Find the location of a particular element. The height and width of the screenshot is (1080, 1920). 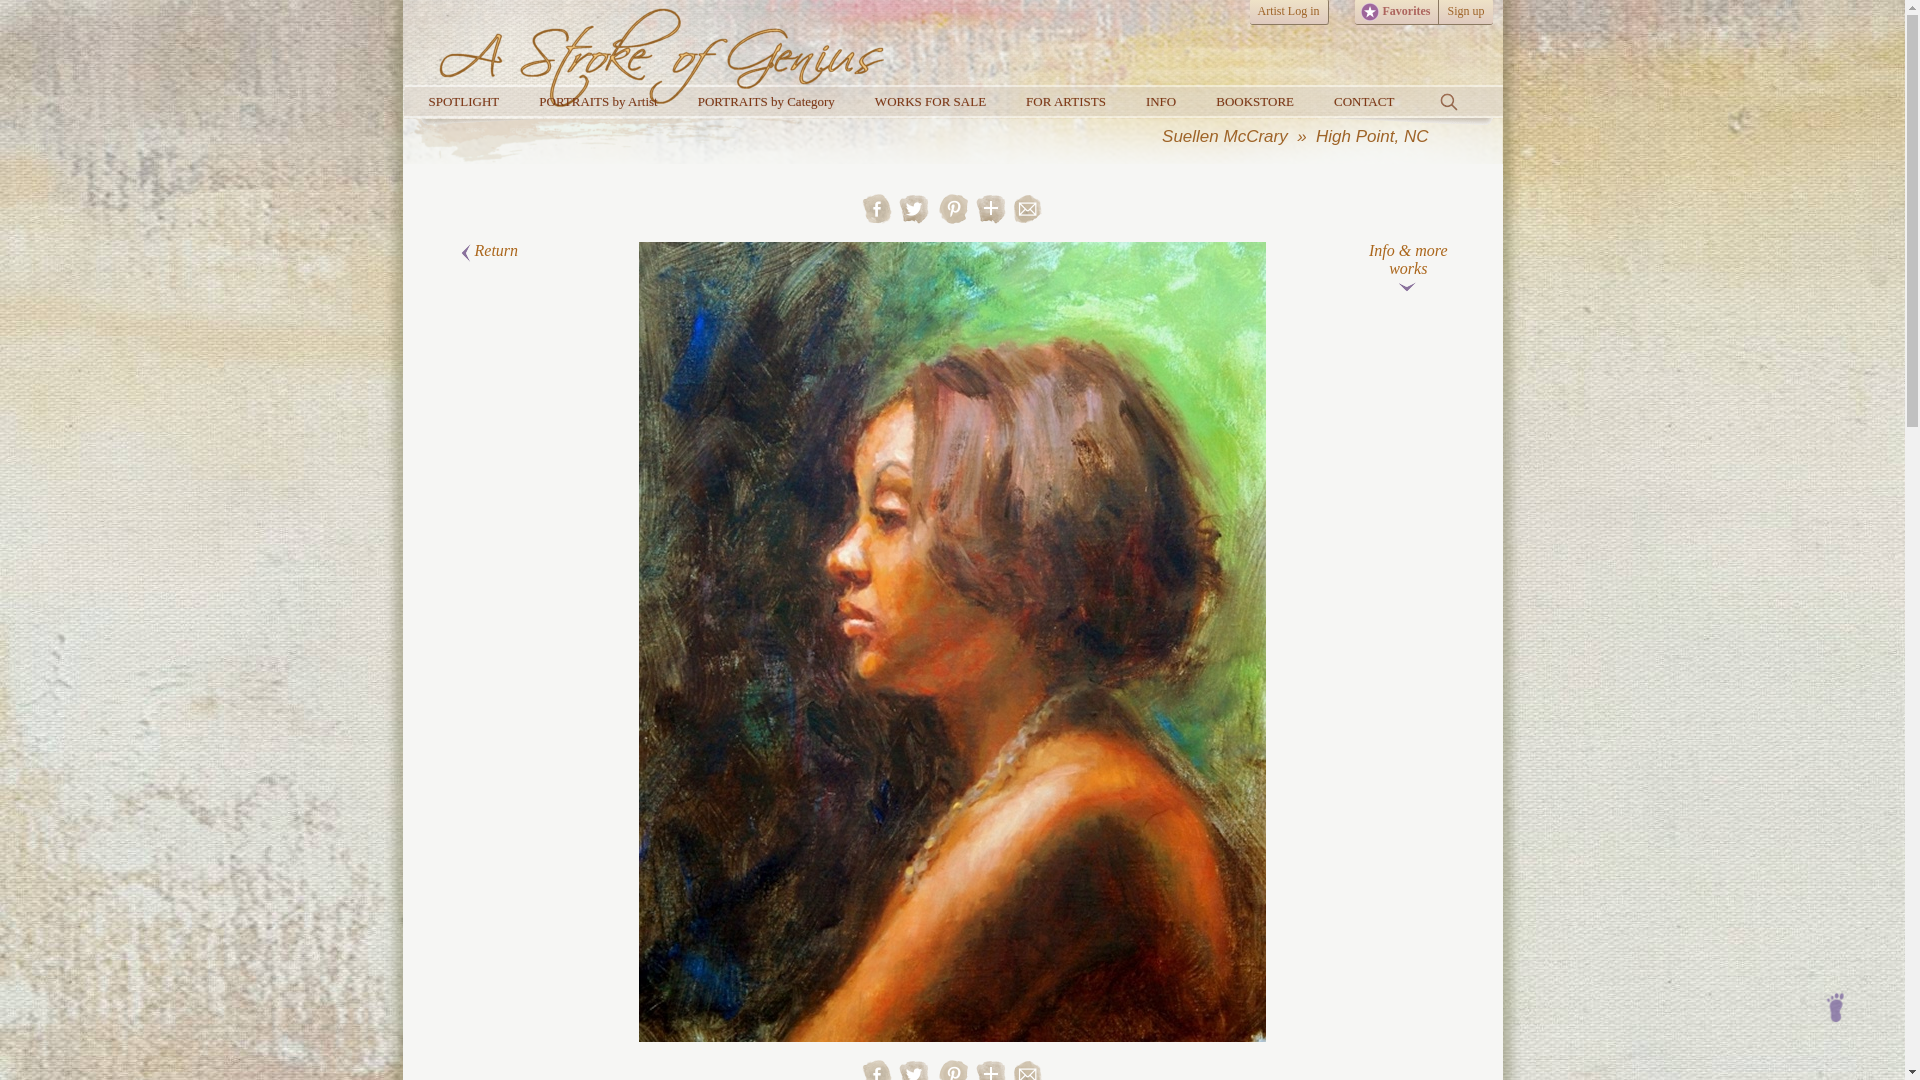

Favorites is located at coordinates (1396, 12).